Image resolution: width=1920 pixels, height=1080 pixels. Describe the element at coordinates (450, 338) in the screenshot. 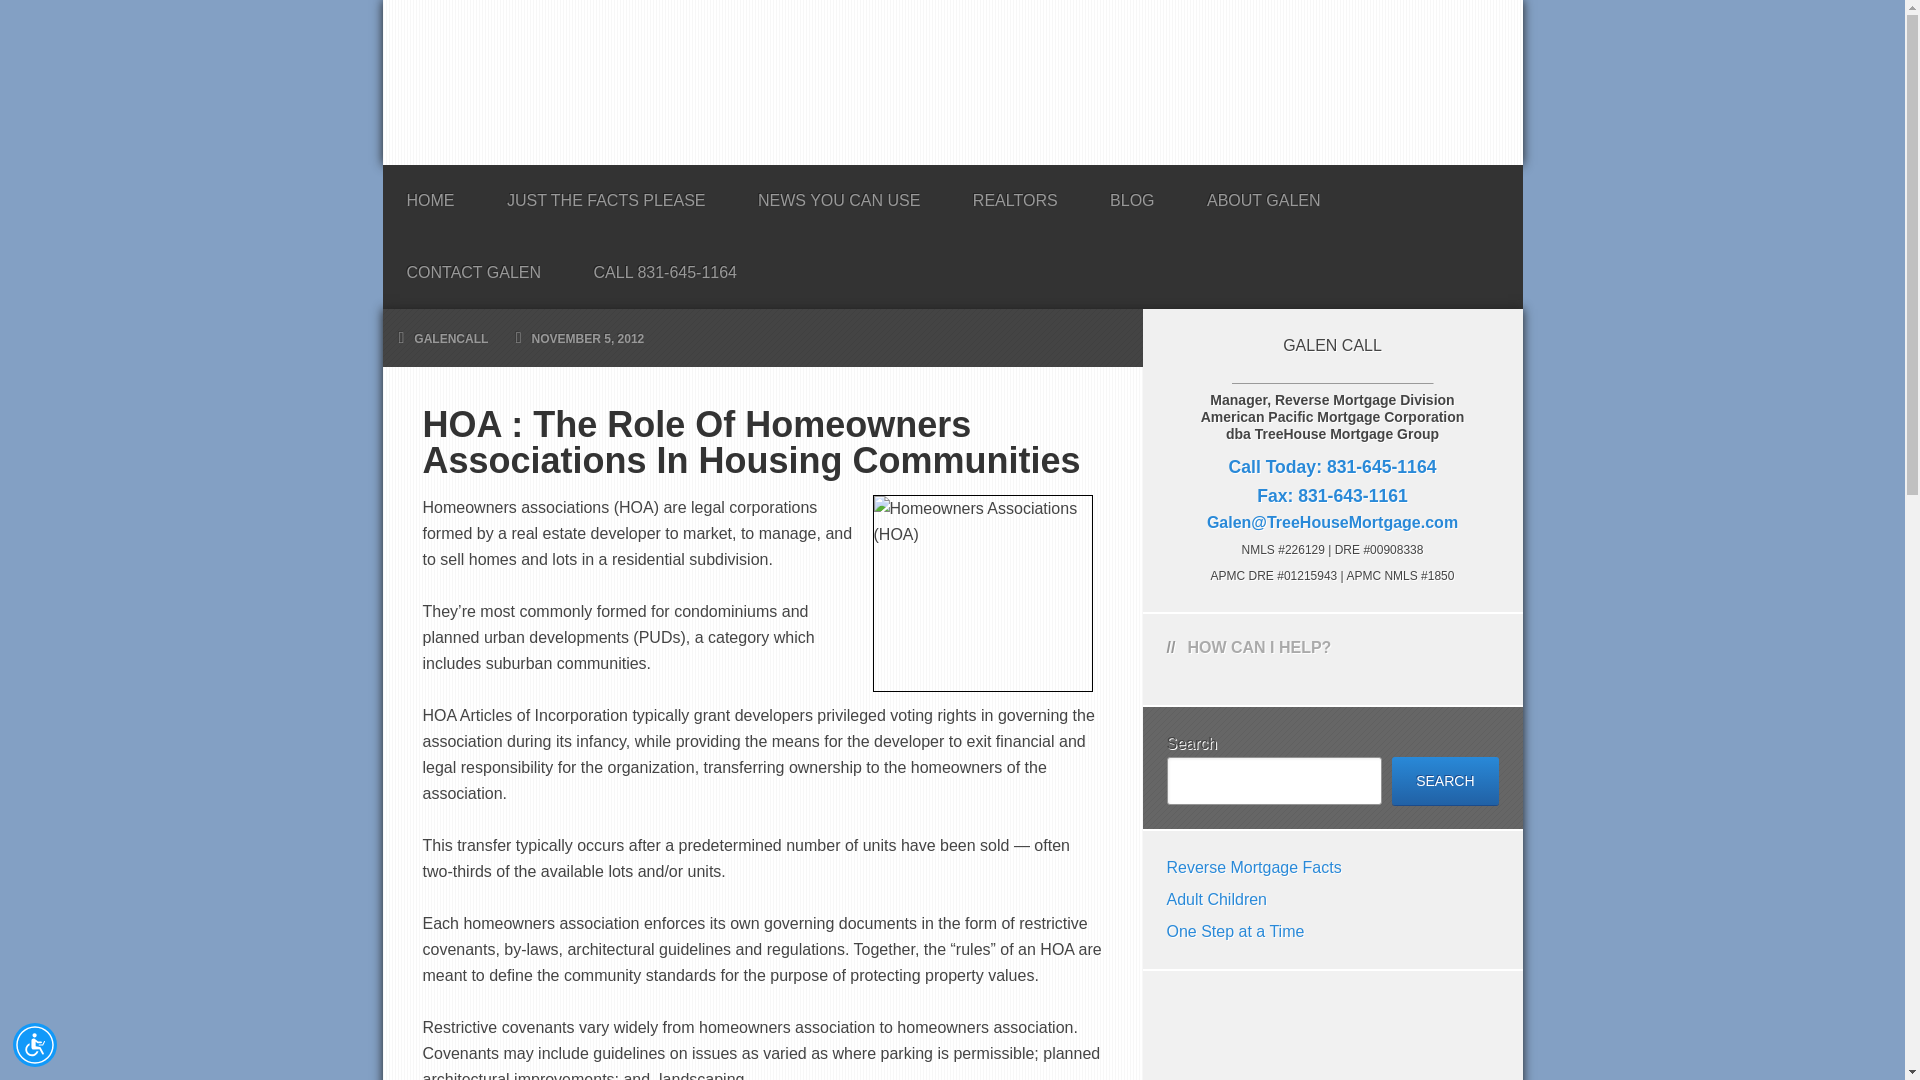

I see `GALENCALL` at that location.